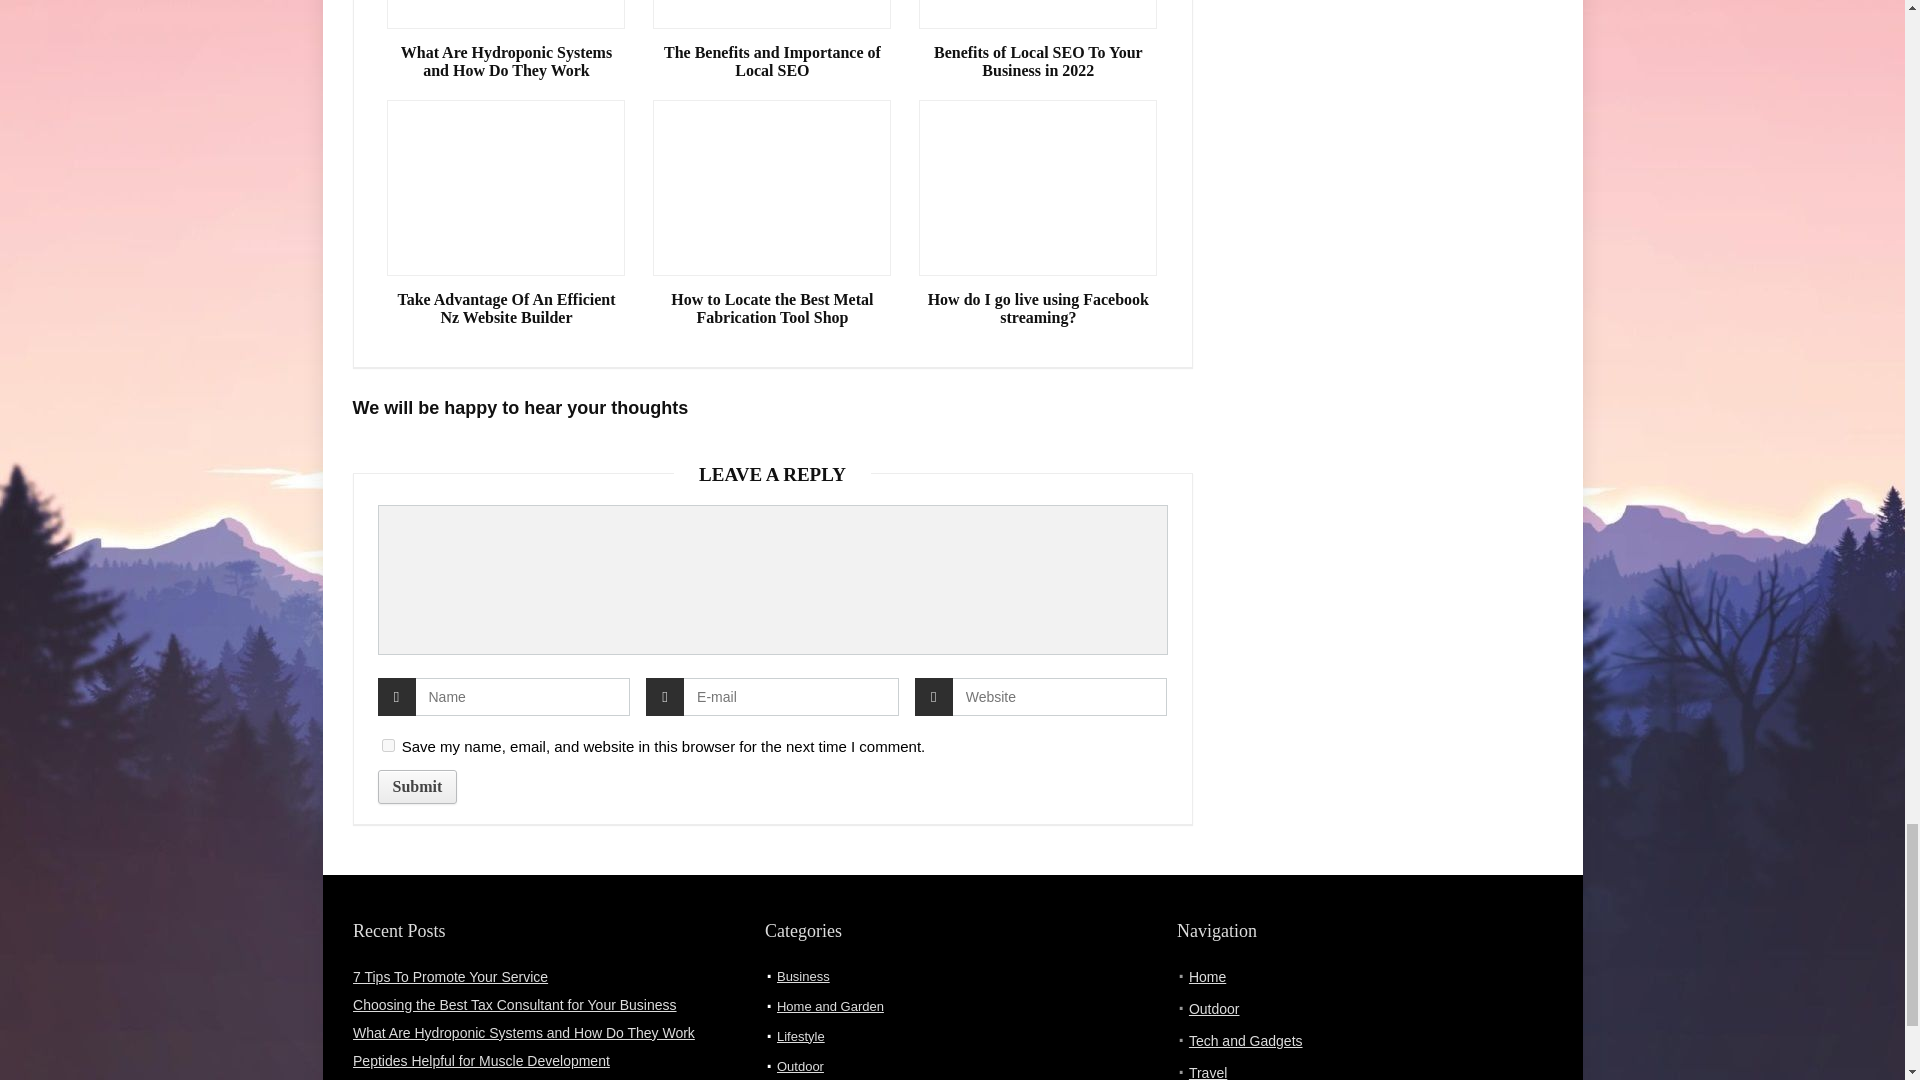  I want to click on How to Locate the Best Metal Fabrication Tool Shop, so click(771, 308).